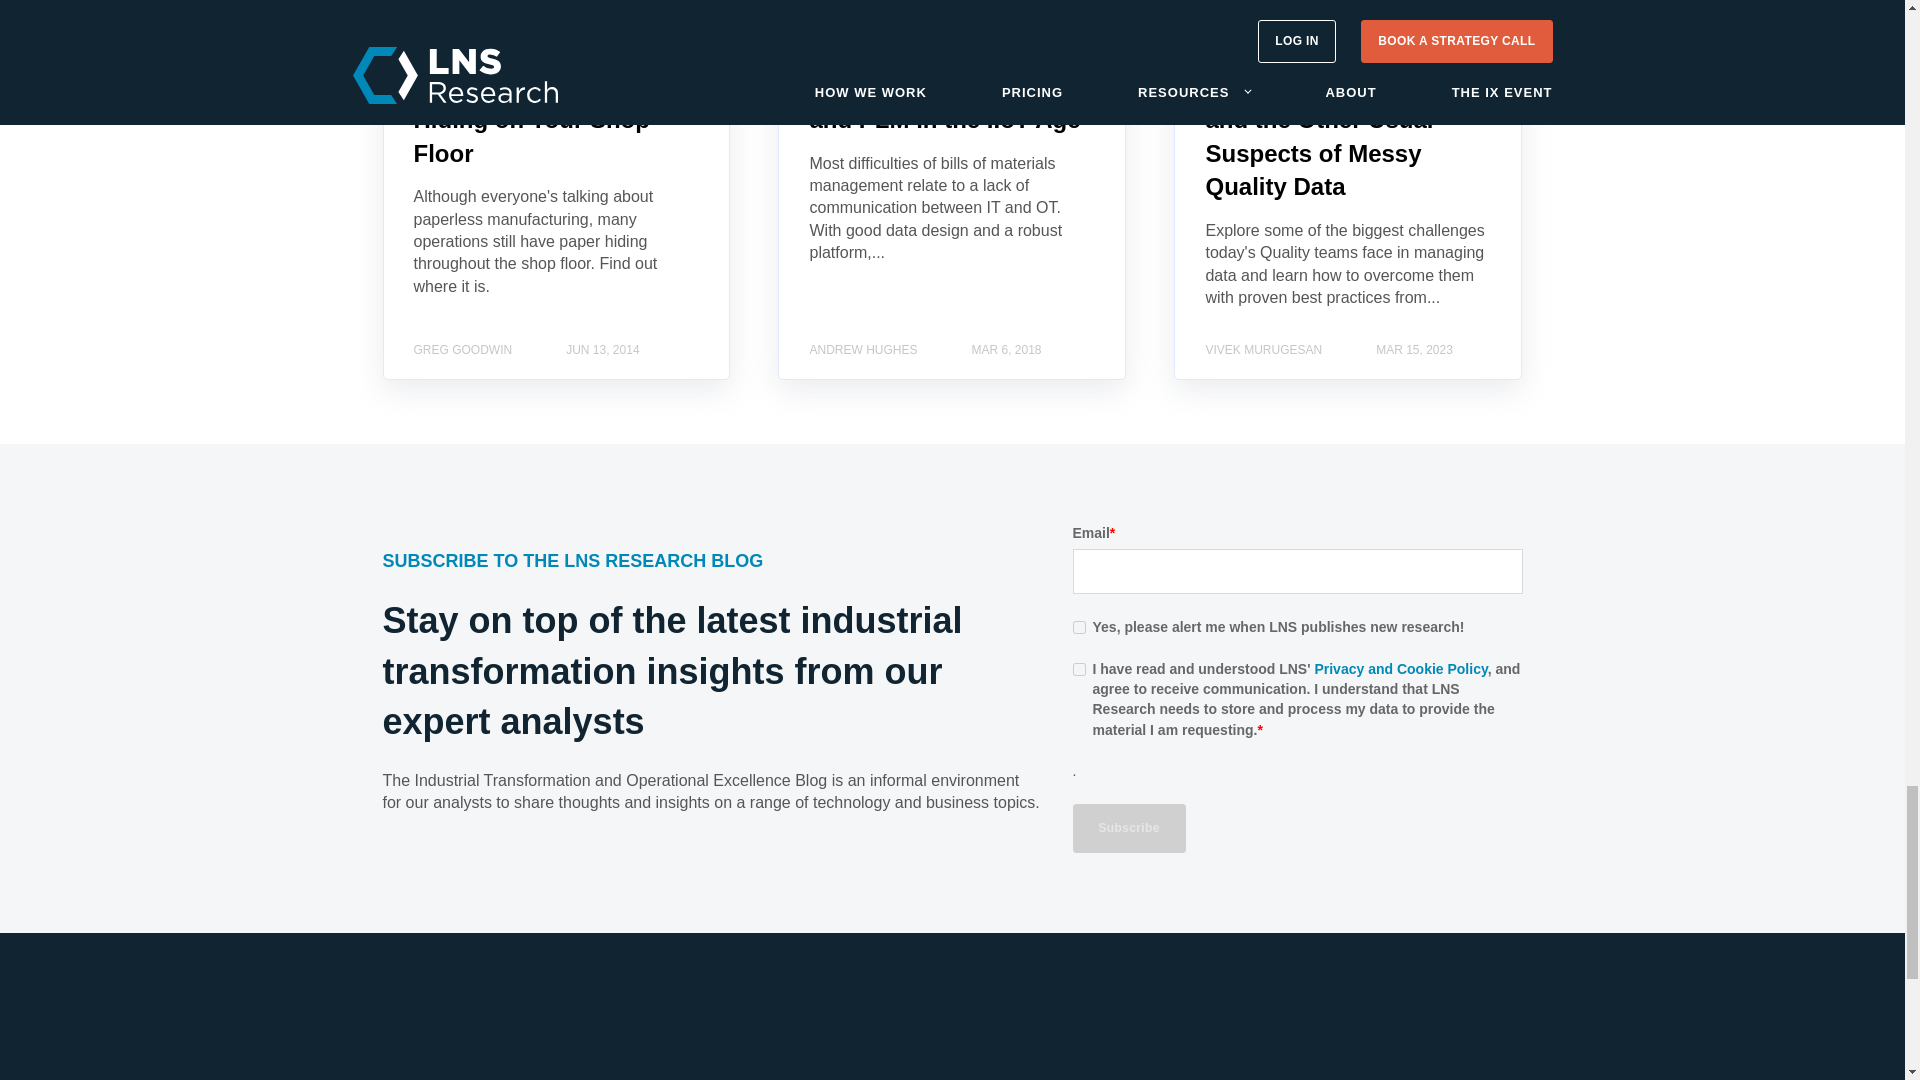 The width and height of the screenshot is (1920, 1080). What do you see at coordinates (1128, 828) in the screenshot?
I see `Subscribe` at bounding box center [1128, 828].